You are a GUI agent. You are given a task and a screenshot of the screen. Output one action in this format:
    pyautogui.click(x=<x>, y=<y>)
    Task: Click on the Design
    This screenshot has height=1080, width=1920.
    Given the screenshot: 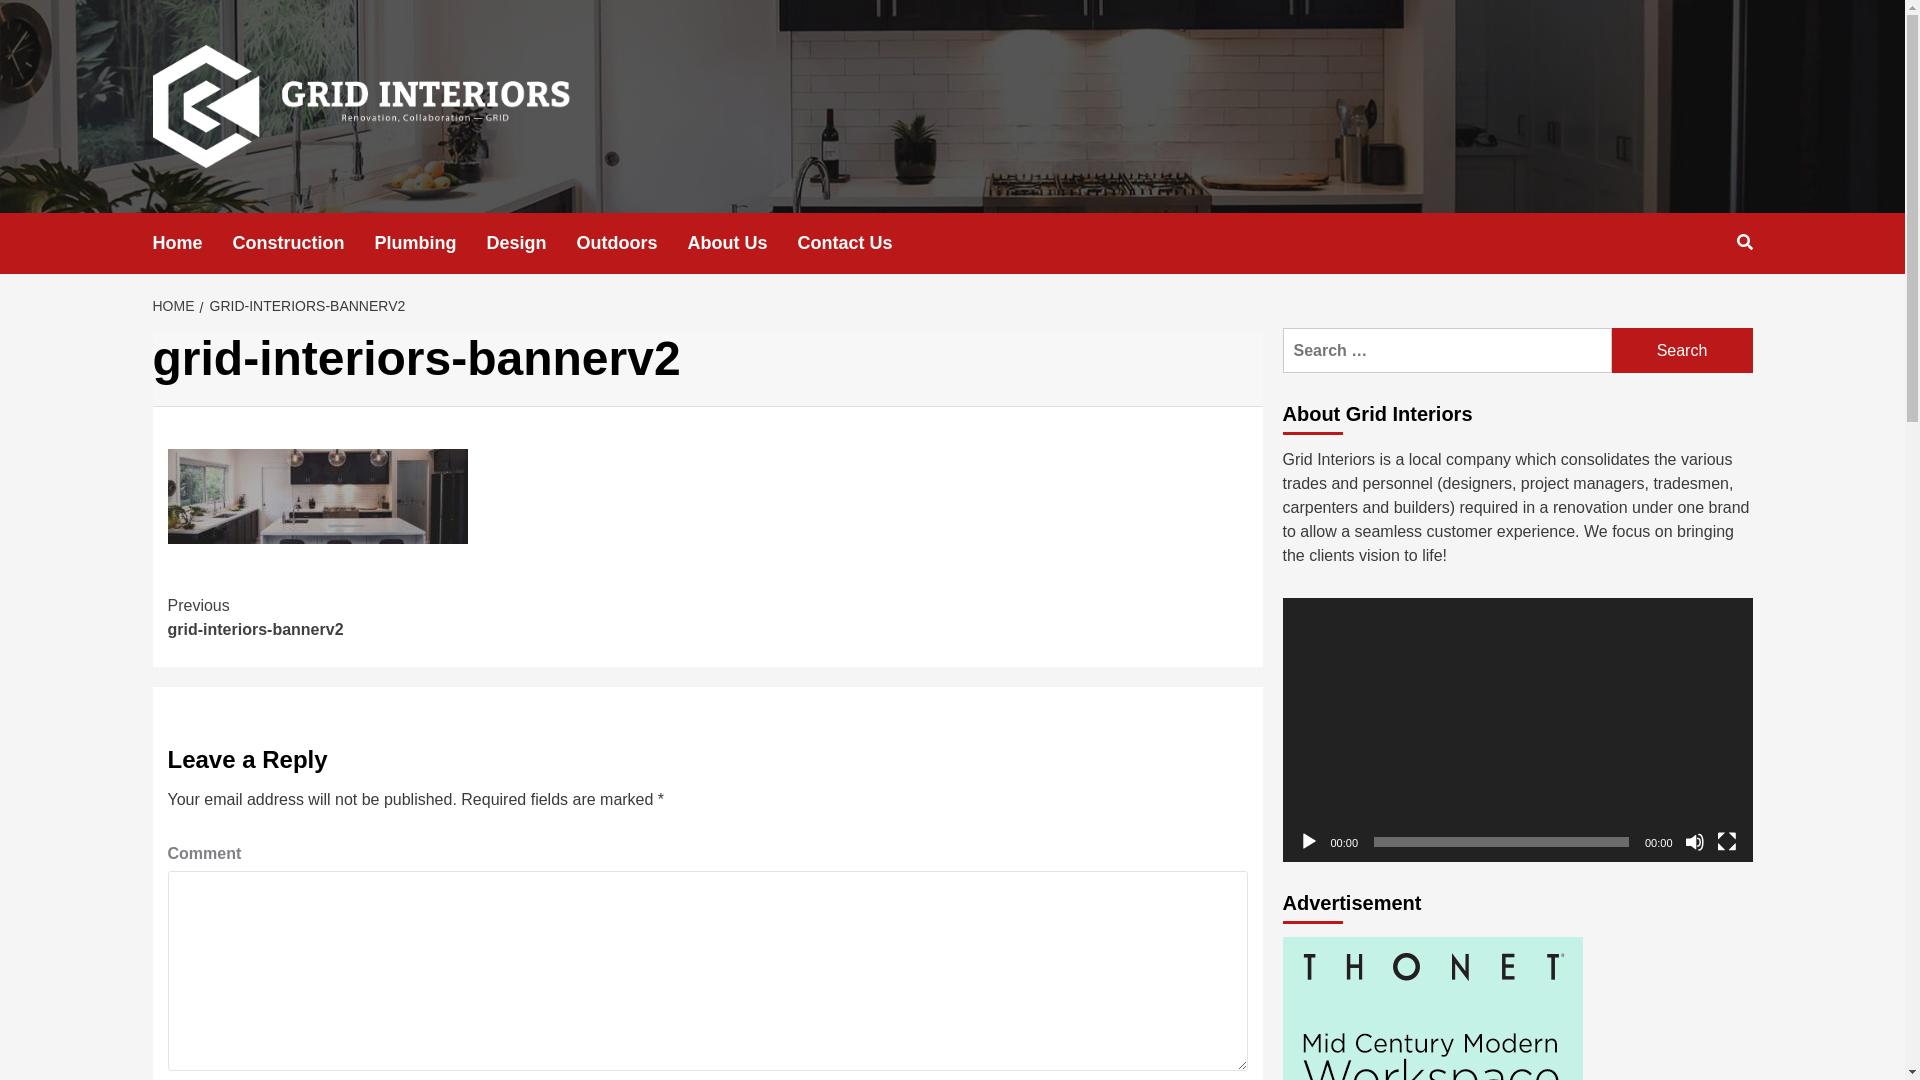 What is the action you would take?
    pyautogui.click(x=532, y=244)
    